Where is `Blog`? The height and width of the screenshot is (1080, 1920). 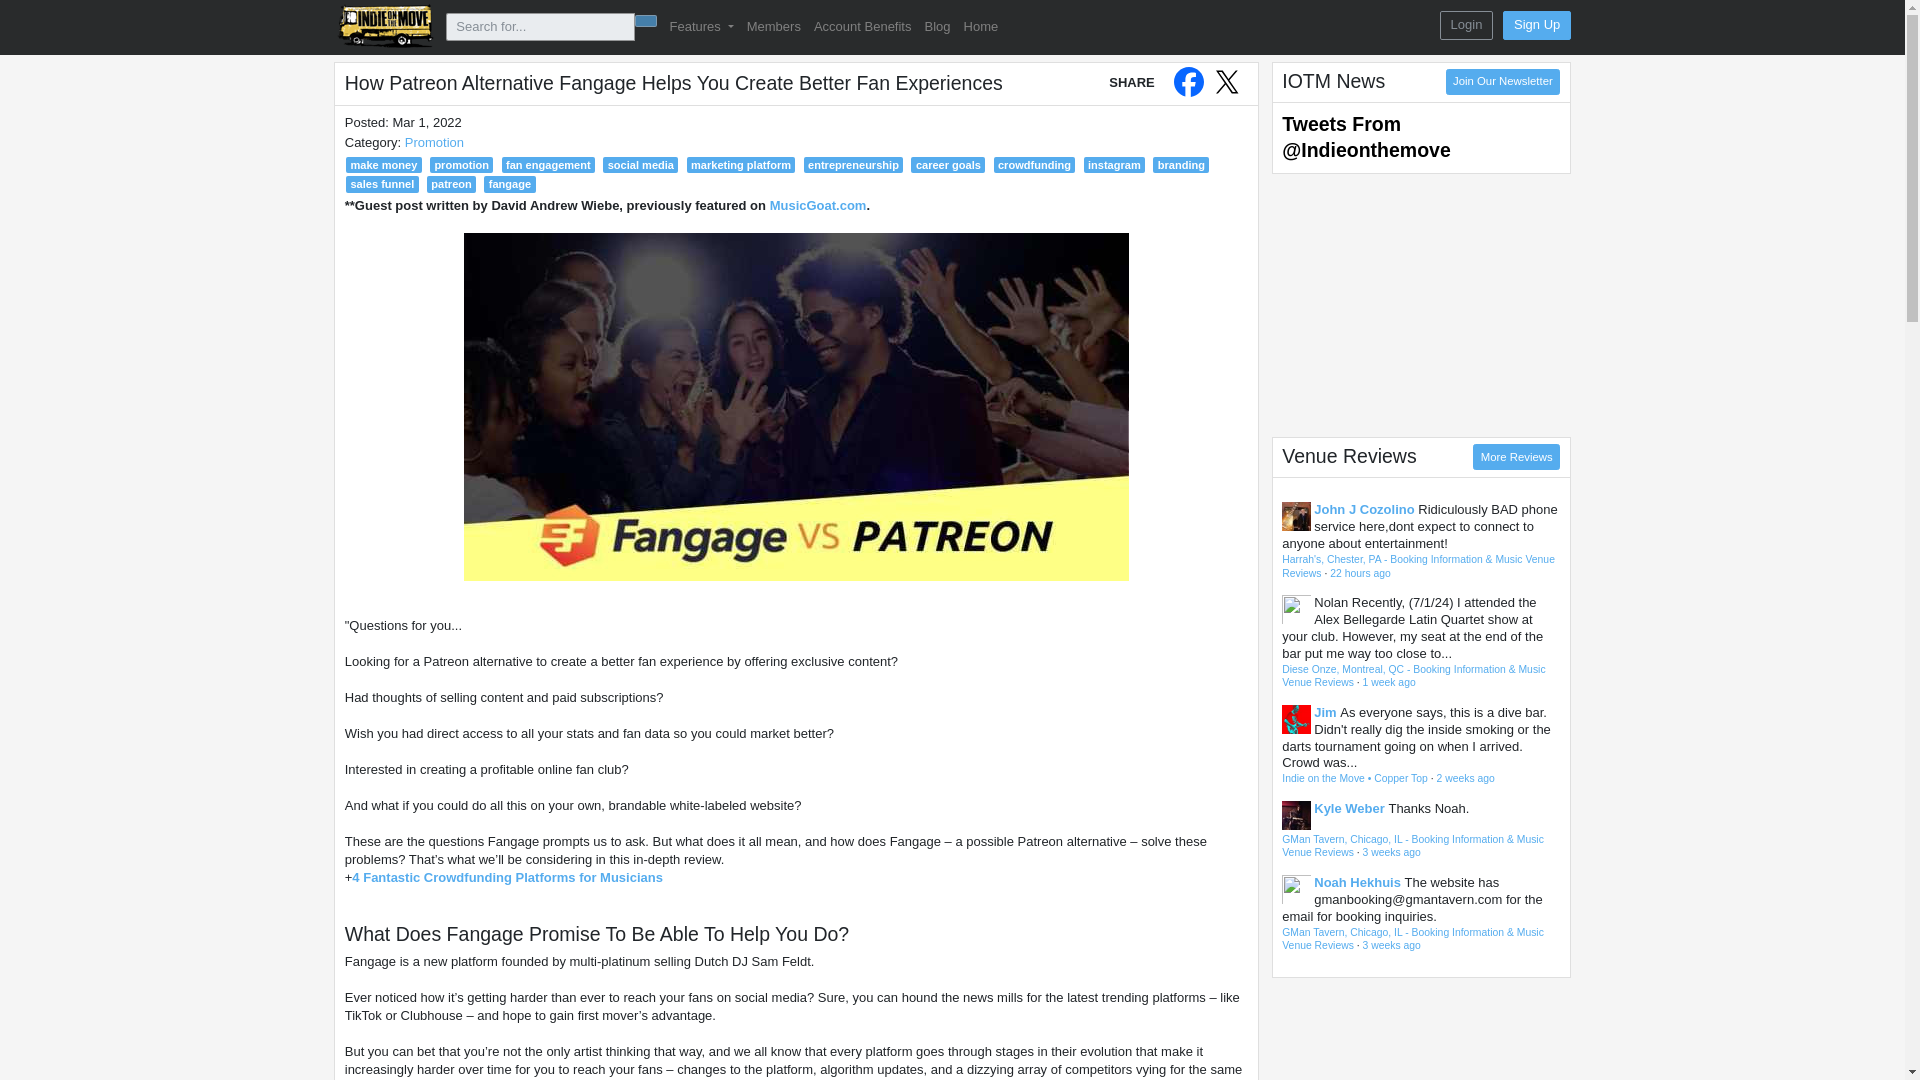 Blog is located at coordinates (936, 28).